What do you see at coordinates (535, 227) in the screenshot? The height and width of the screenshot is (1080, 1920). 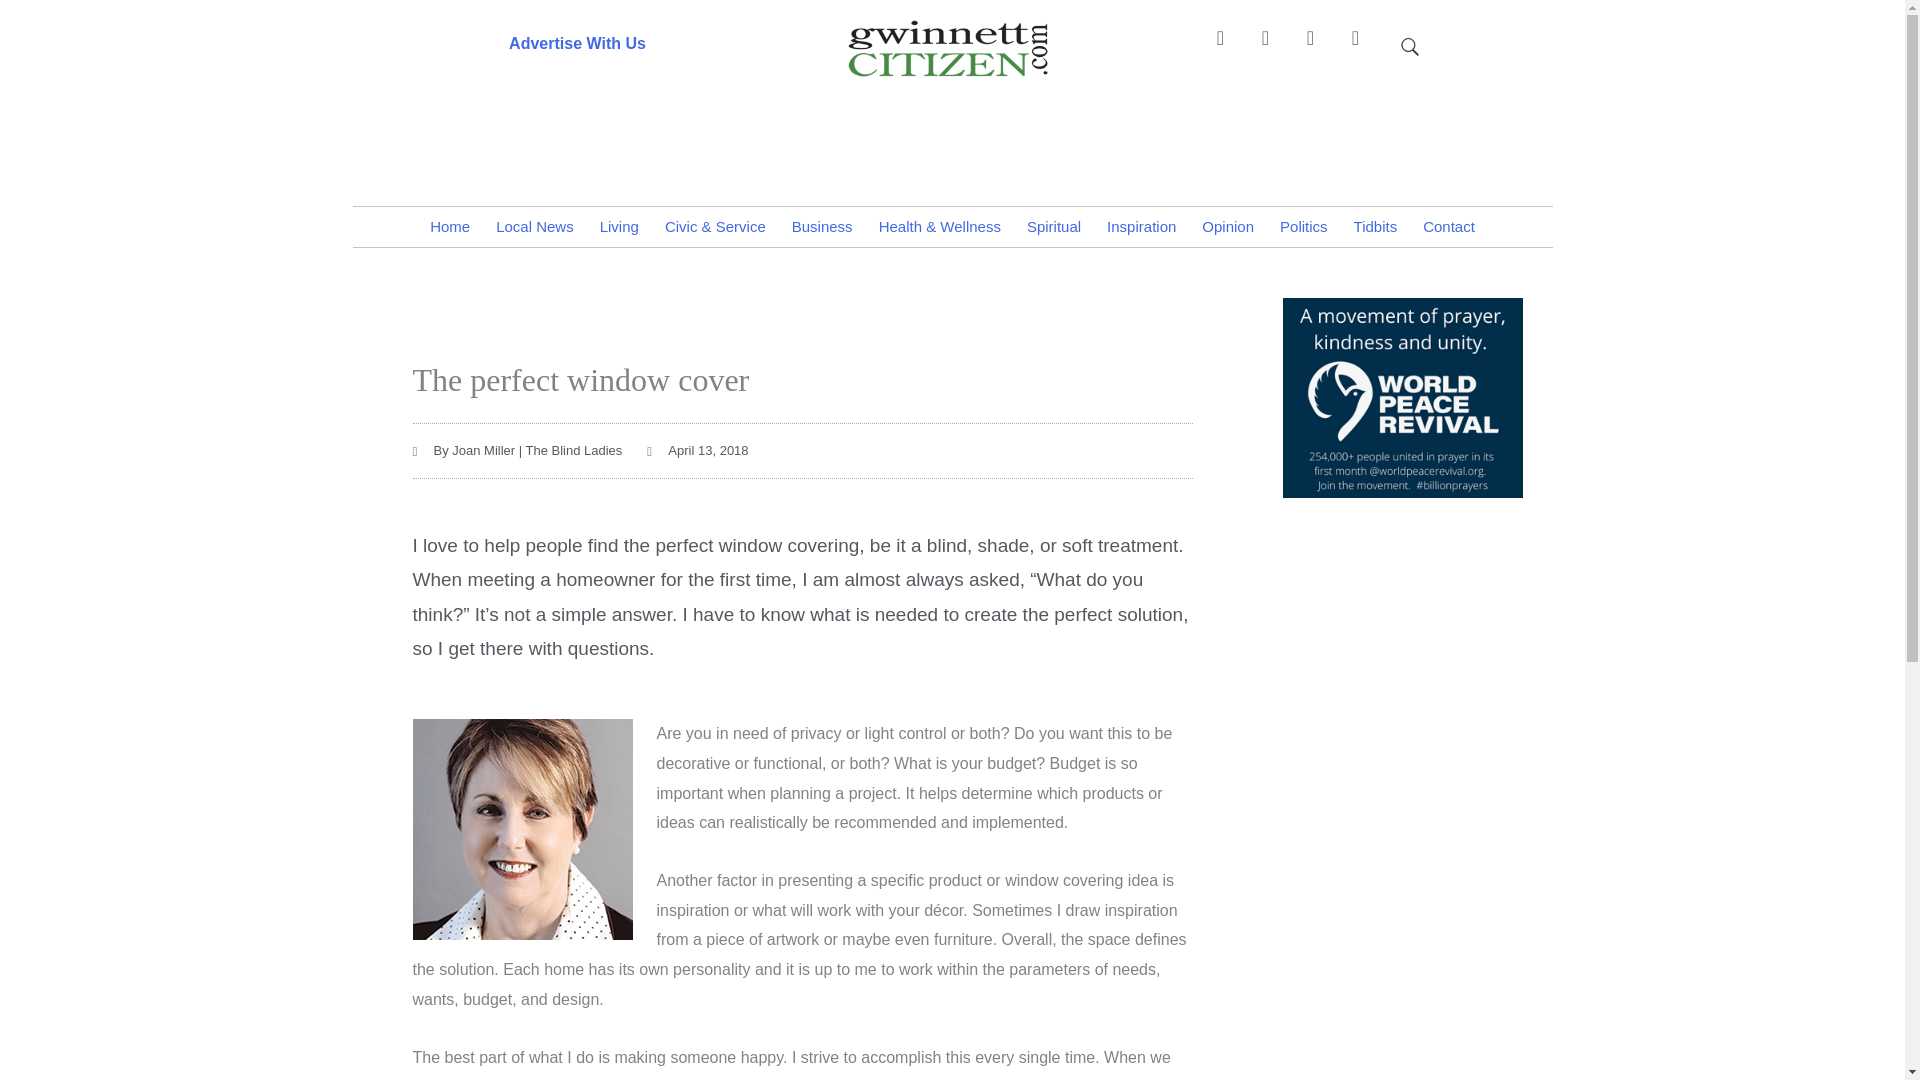 I see `Local News` at bounding box center [535, 227].